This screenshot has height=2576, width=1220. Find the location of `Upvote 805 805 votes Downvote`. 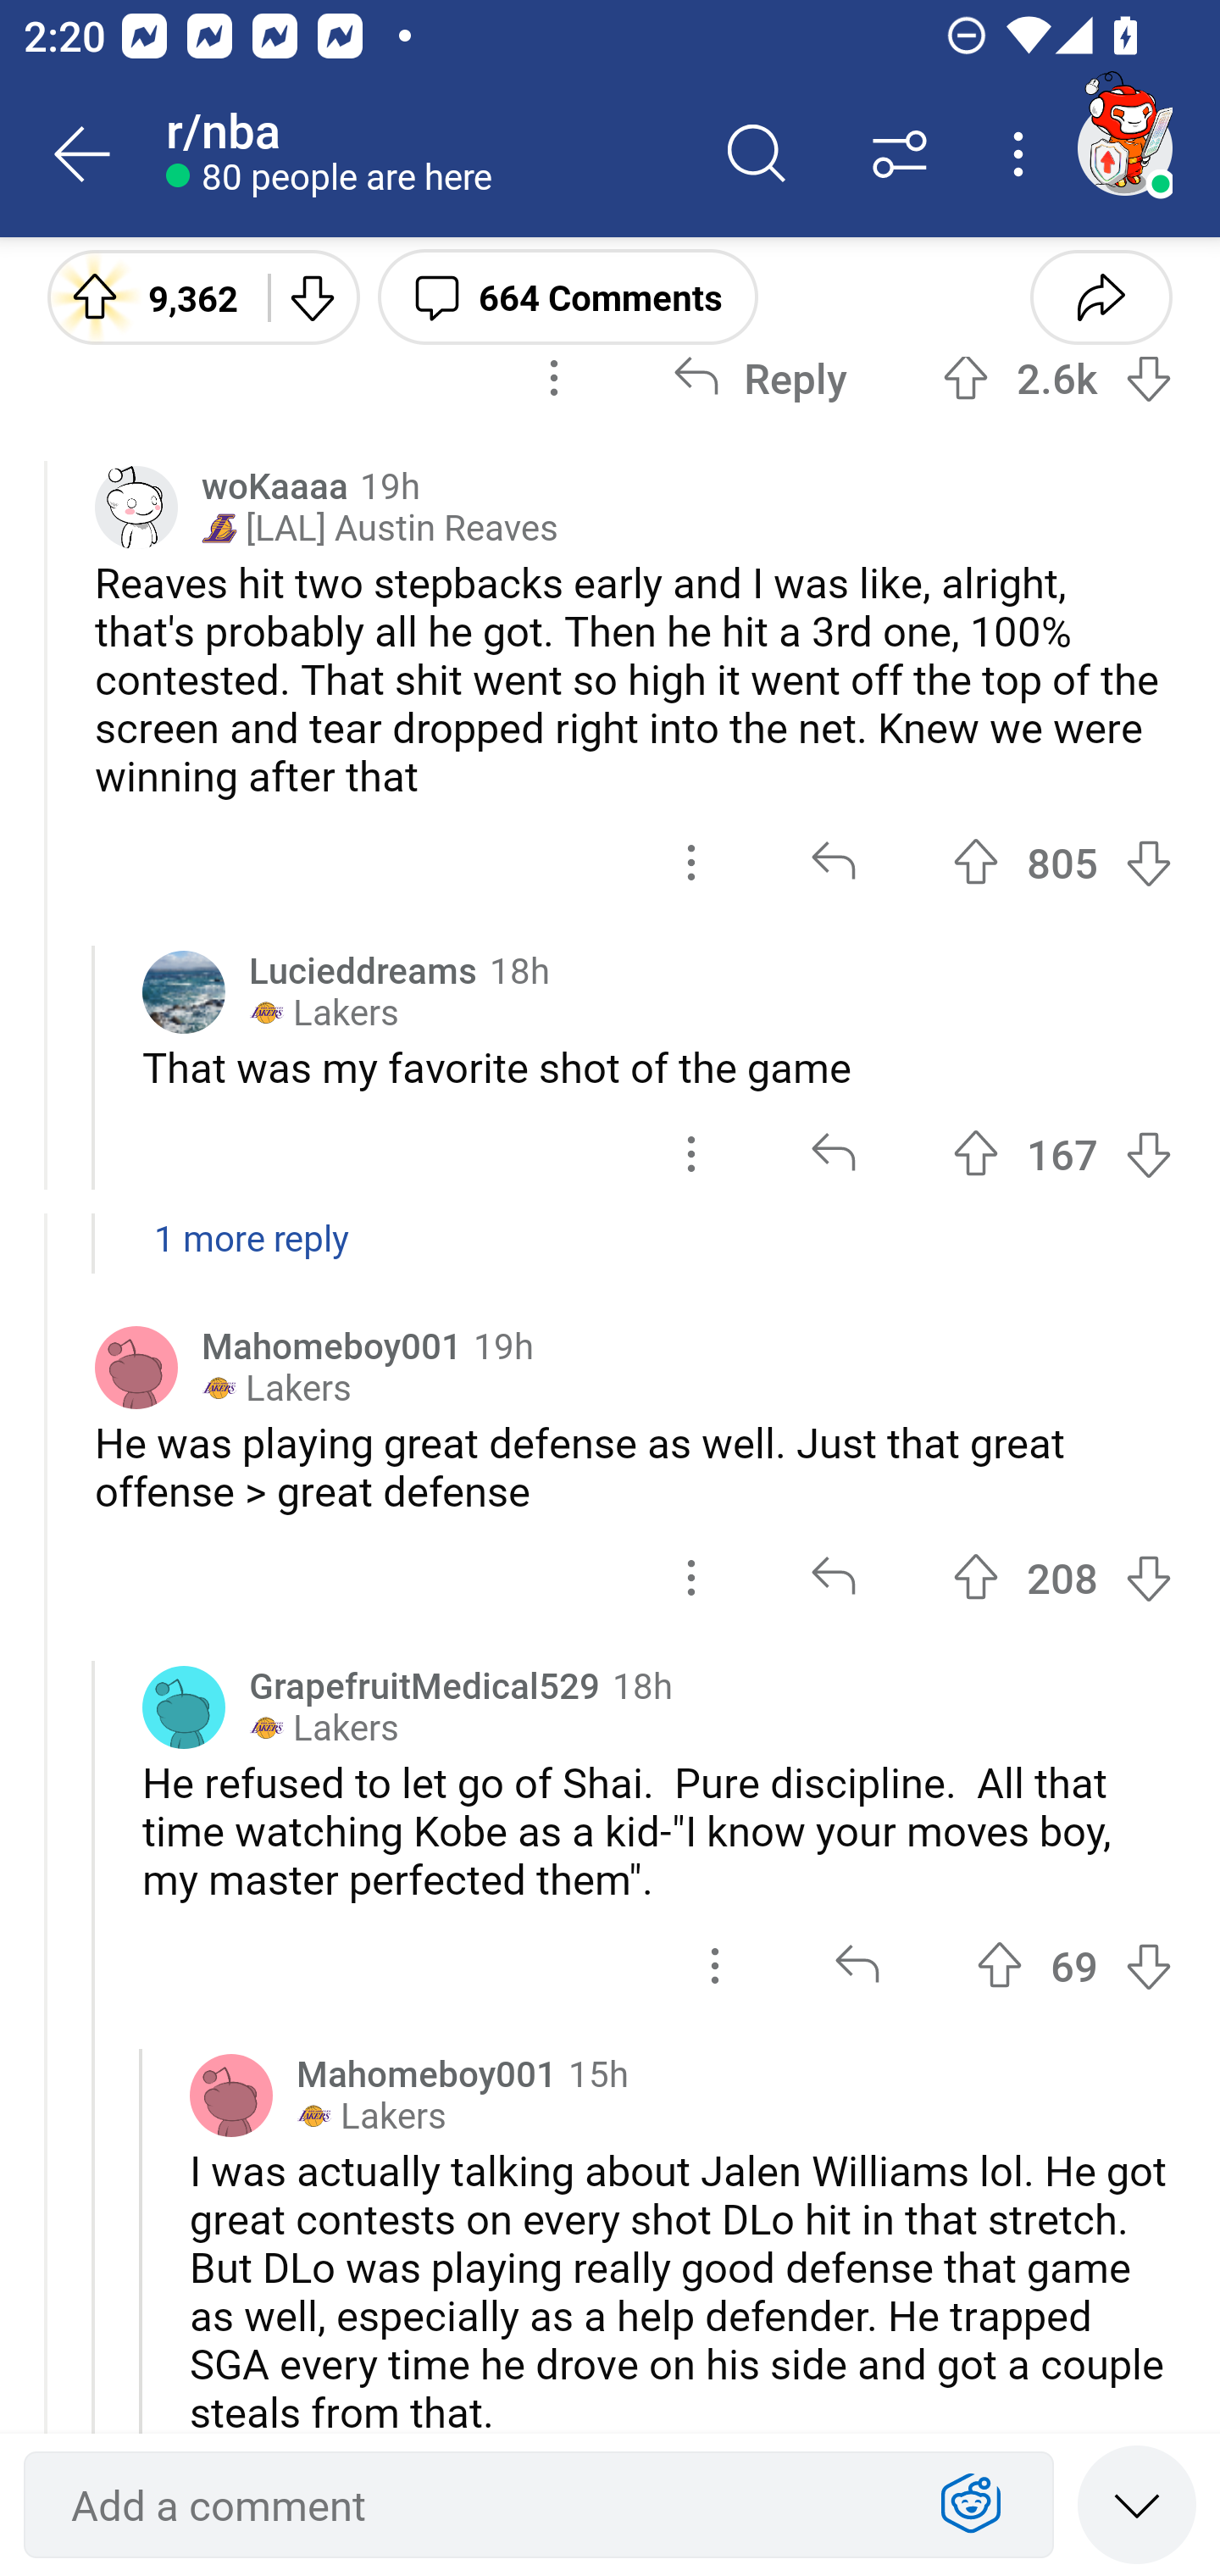

Upvote 805 805 votes Downvote is located at coordinates (1062, 863).